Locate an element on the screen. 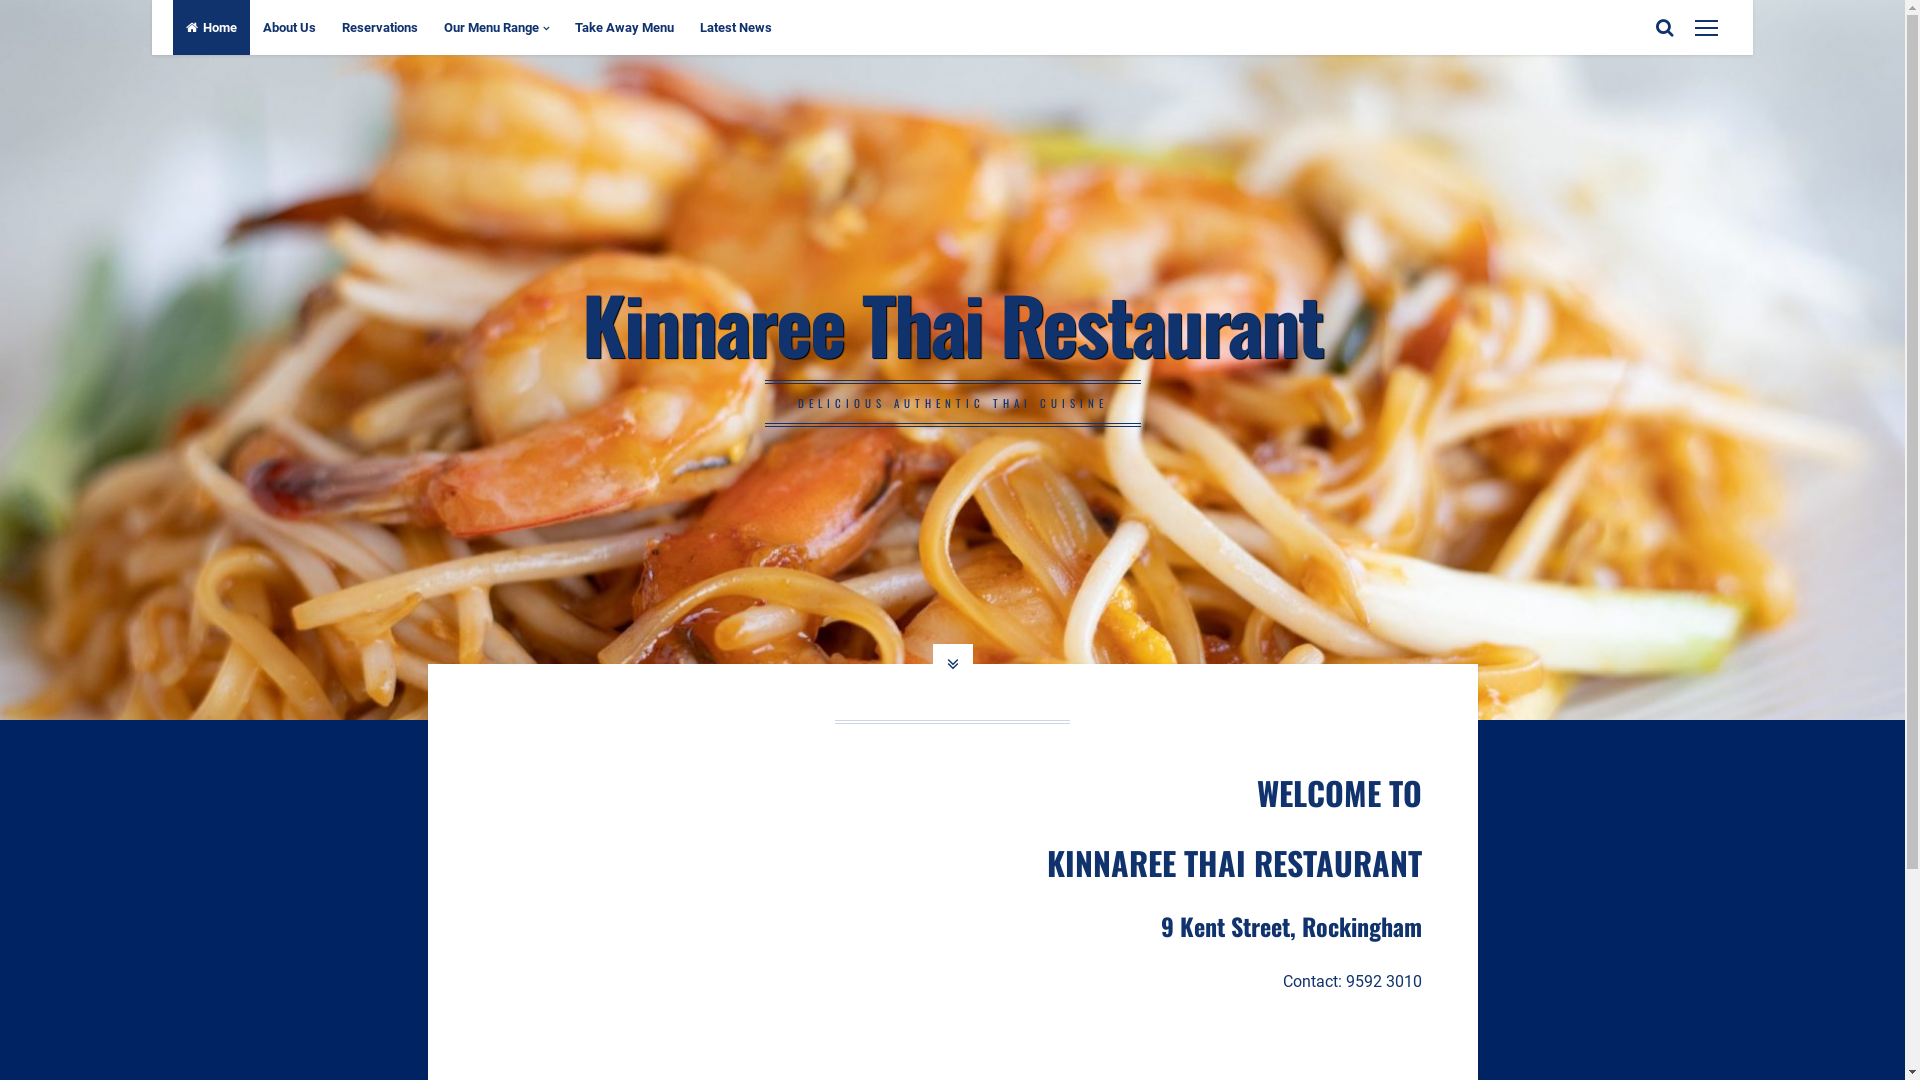 This screenshot has width=1920, height=1080. Home is located at coordinates (212, 28).